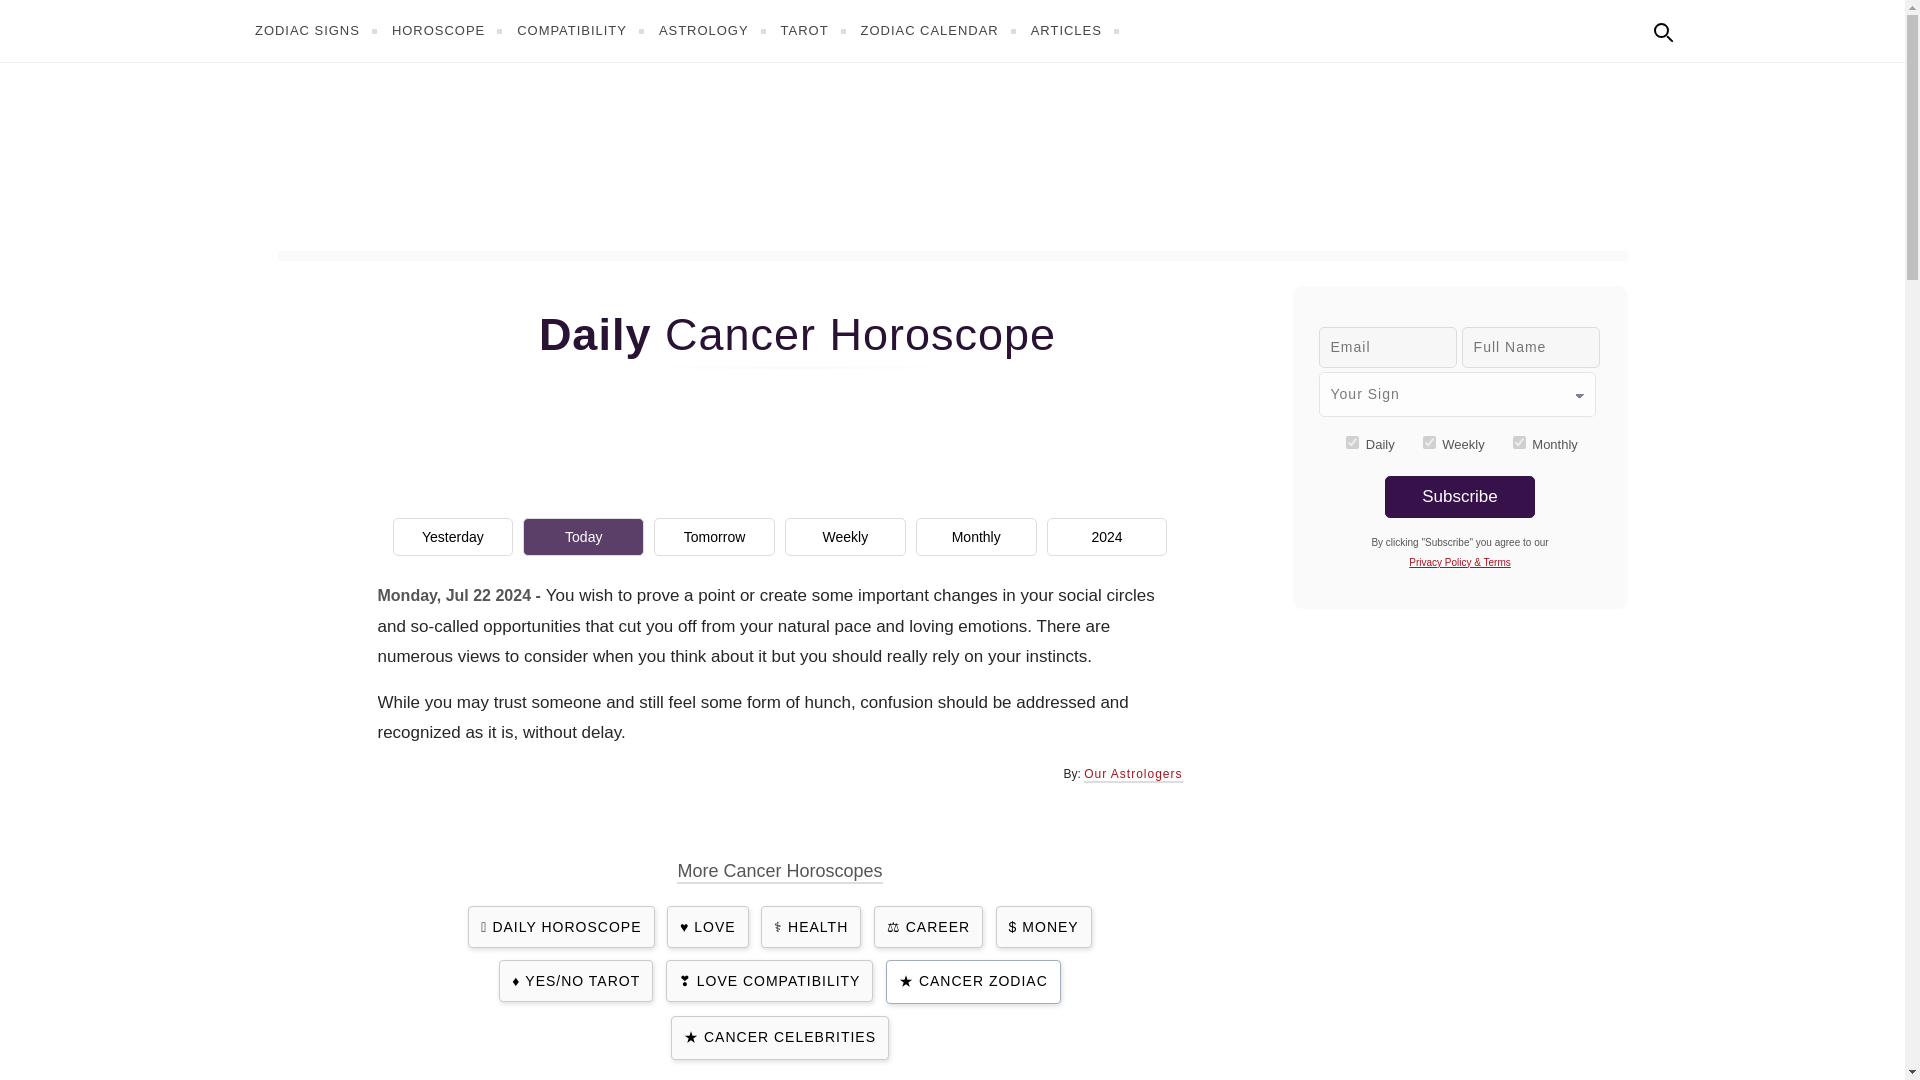 The width and height of the screenshot is (1920, 1080). What do you see at coordinates (1706, 28) in the screenshot?
I see `In English` at bounding box center [1706, 28].